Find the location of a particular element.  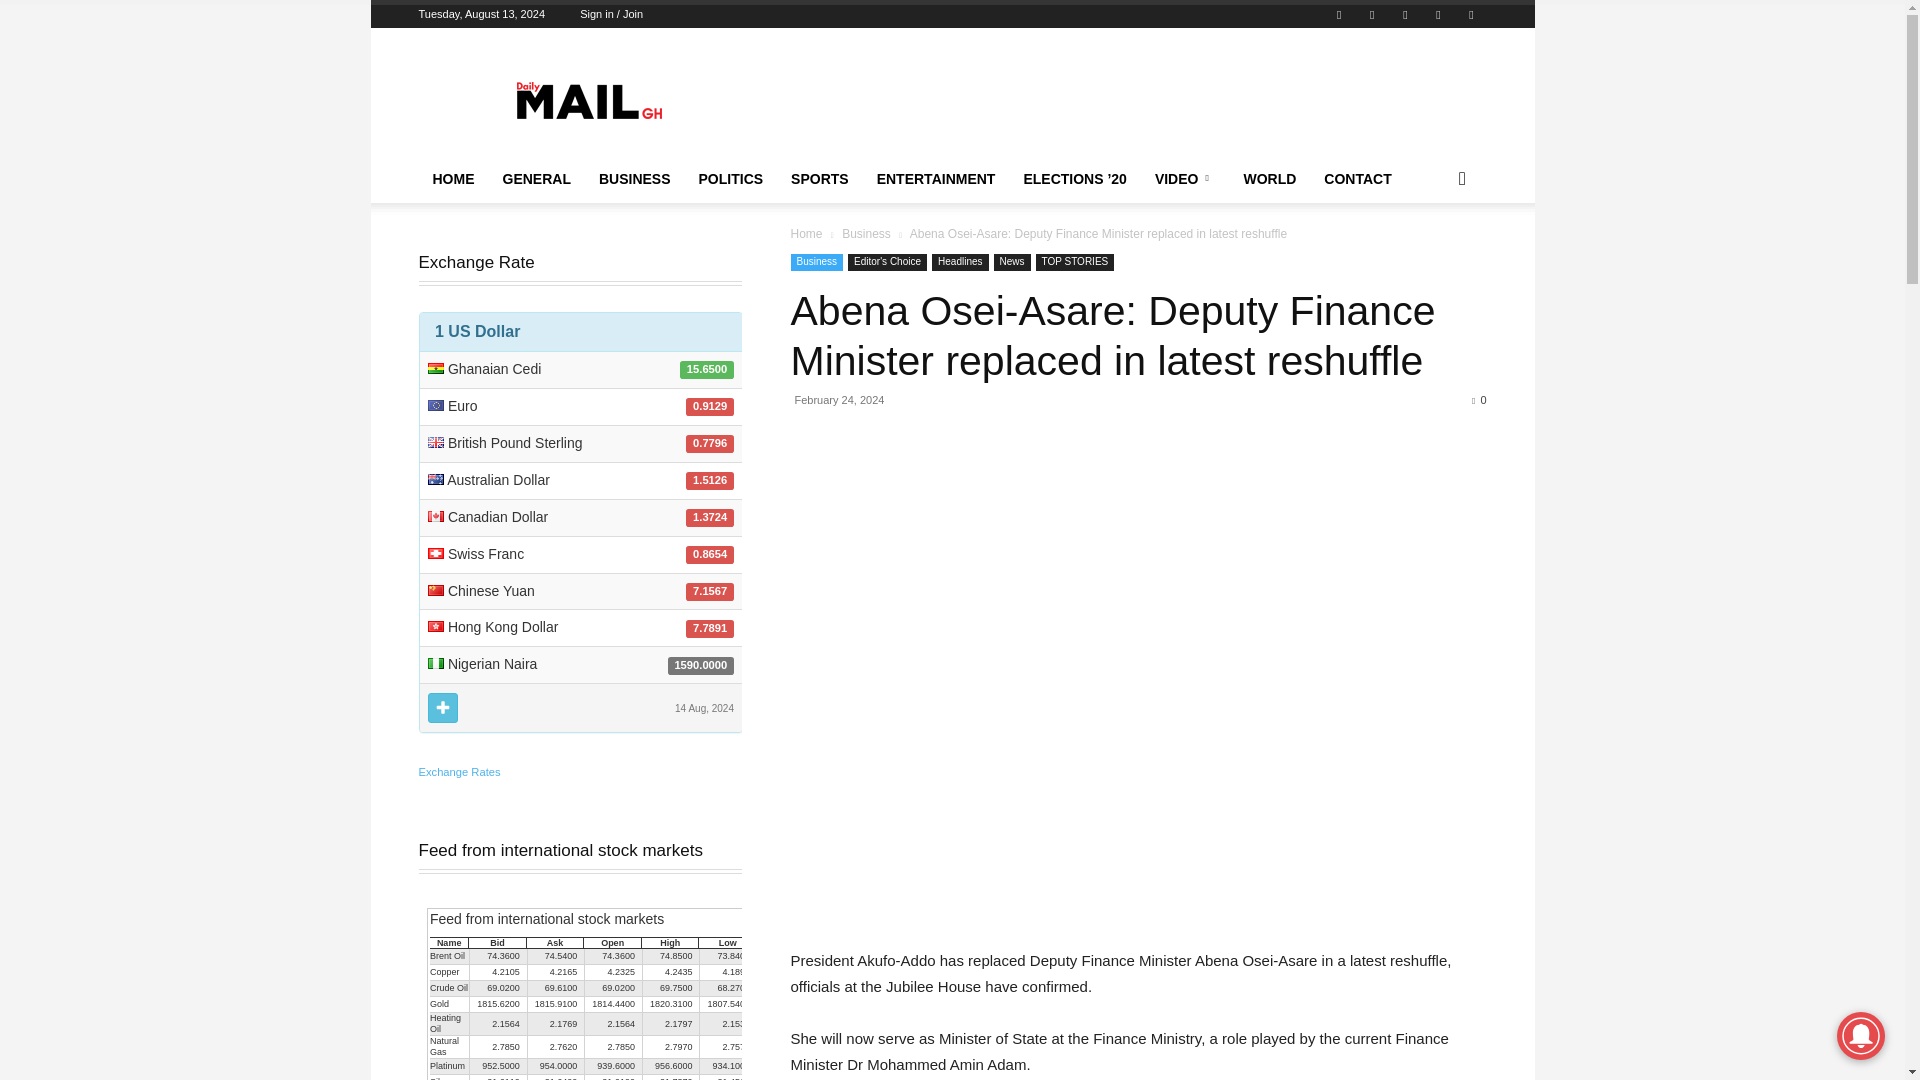

HOME is located at coordinates (452, 179).